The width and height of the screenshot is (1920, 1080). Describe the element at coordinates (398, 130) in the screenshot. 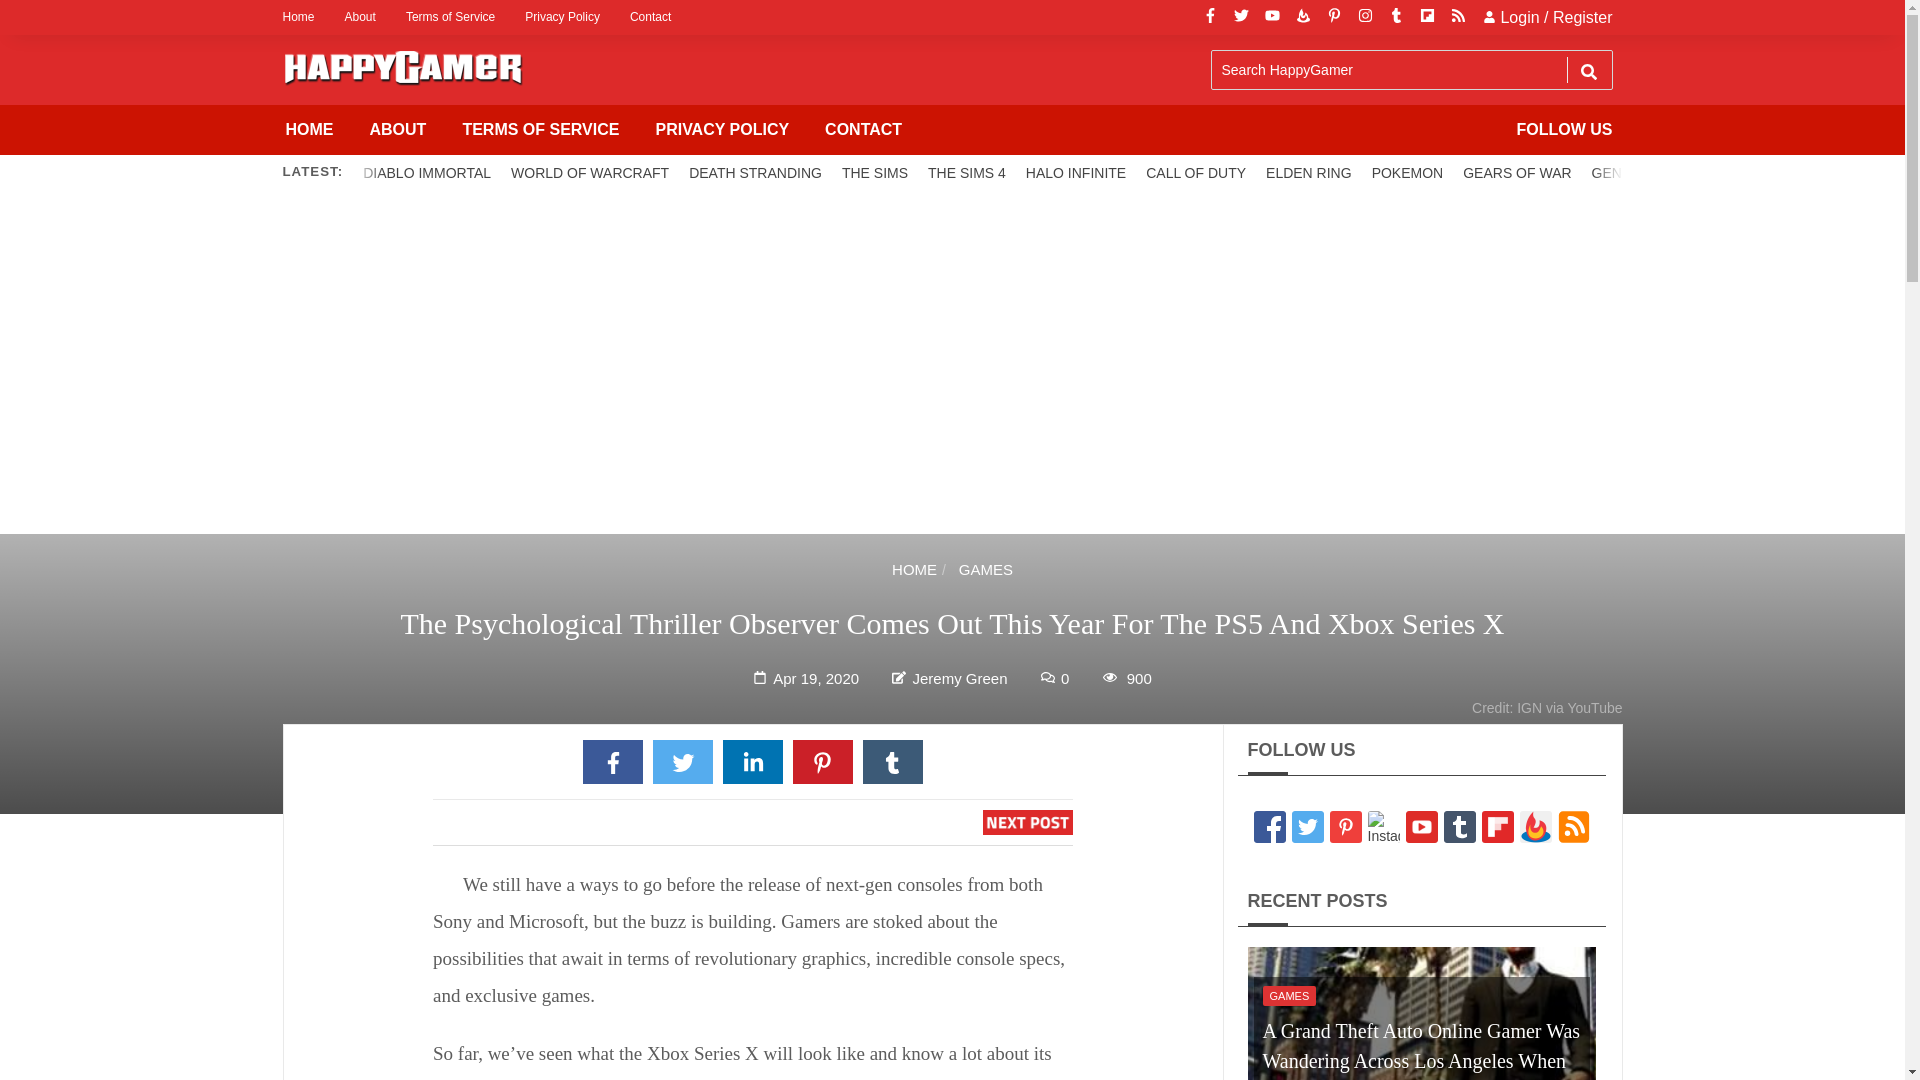

I see `ABOUT` at that location.